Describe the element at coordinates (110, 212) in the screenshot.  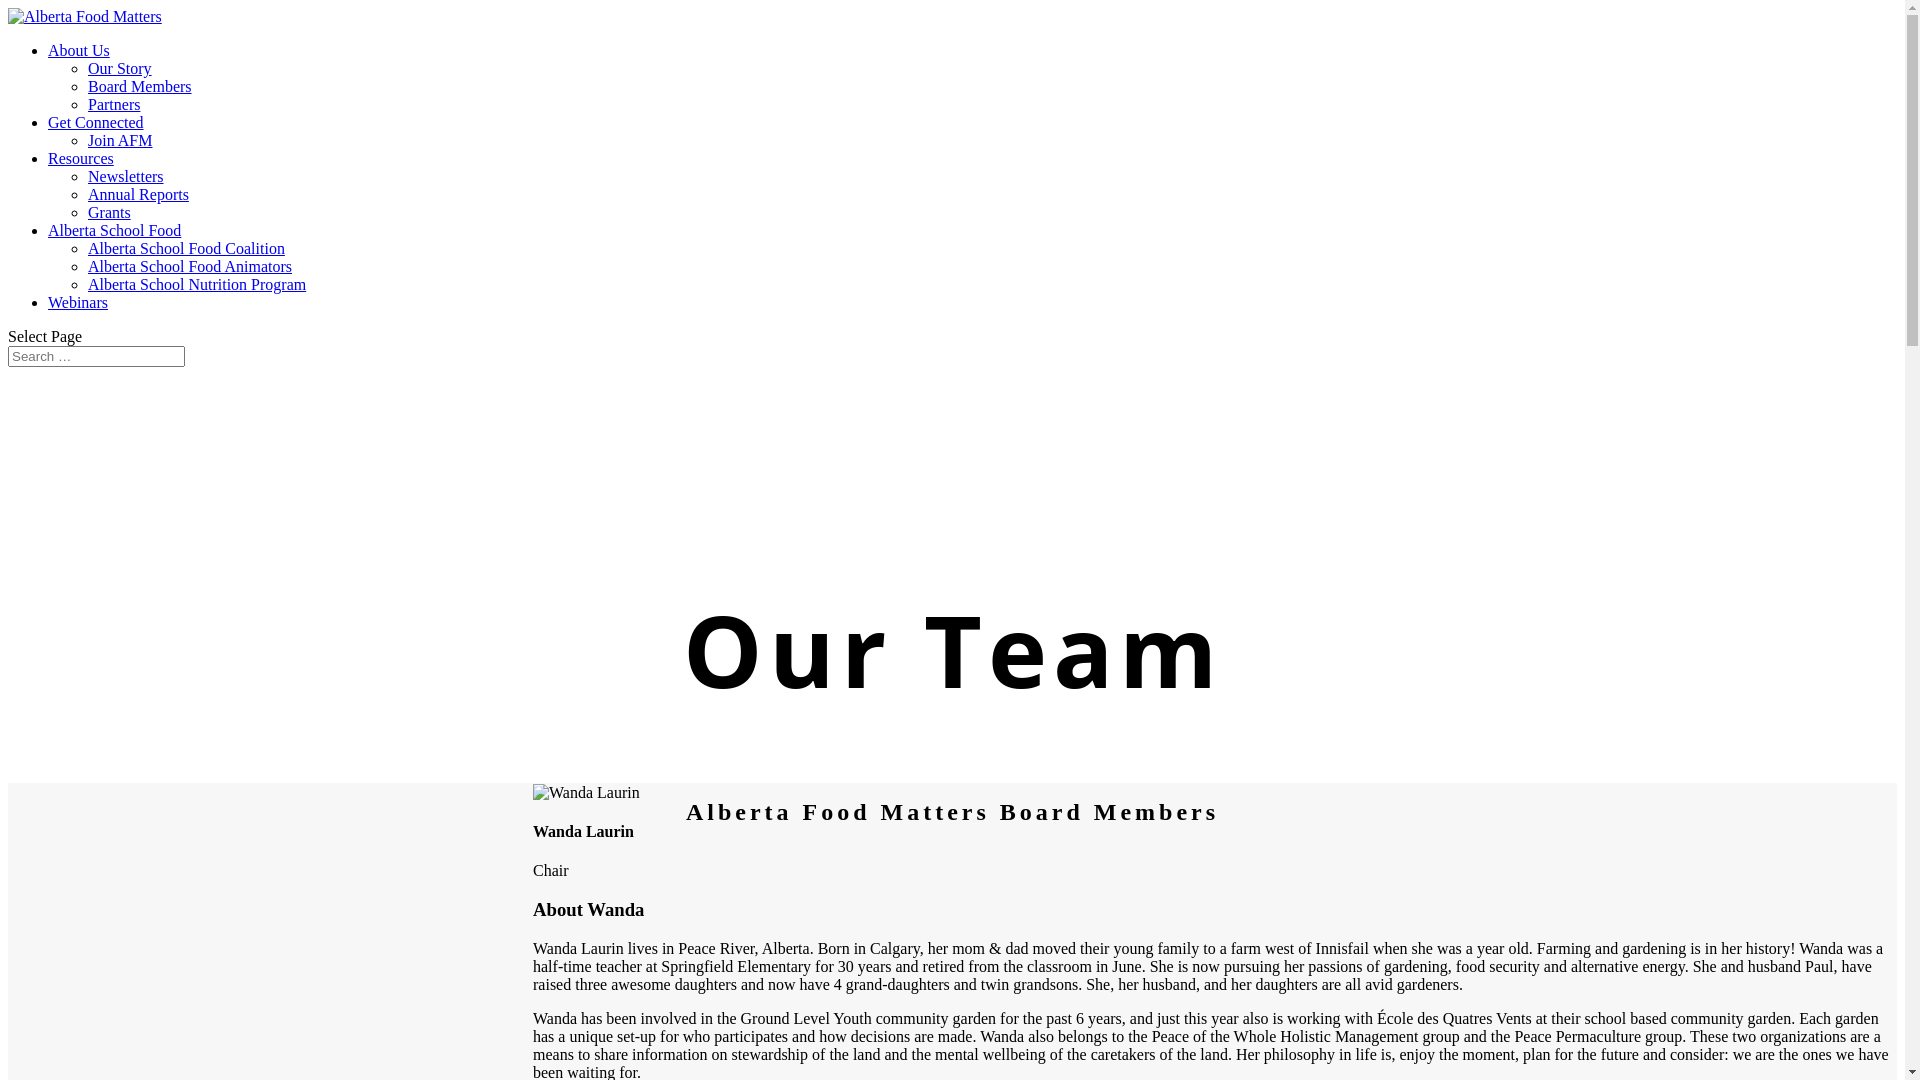
I see `Grants` at that location.